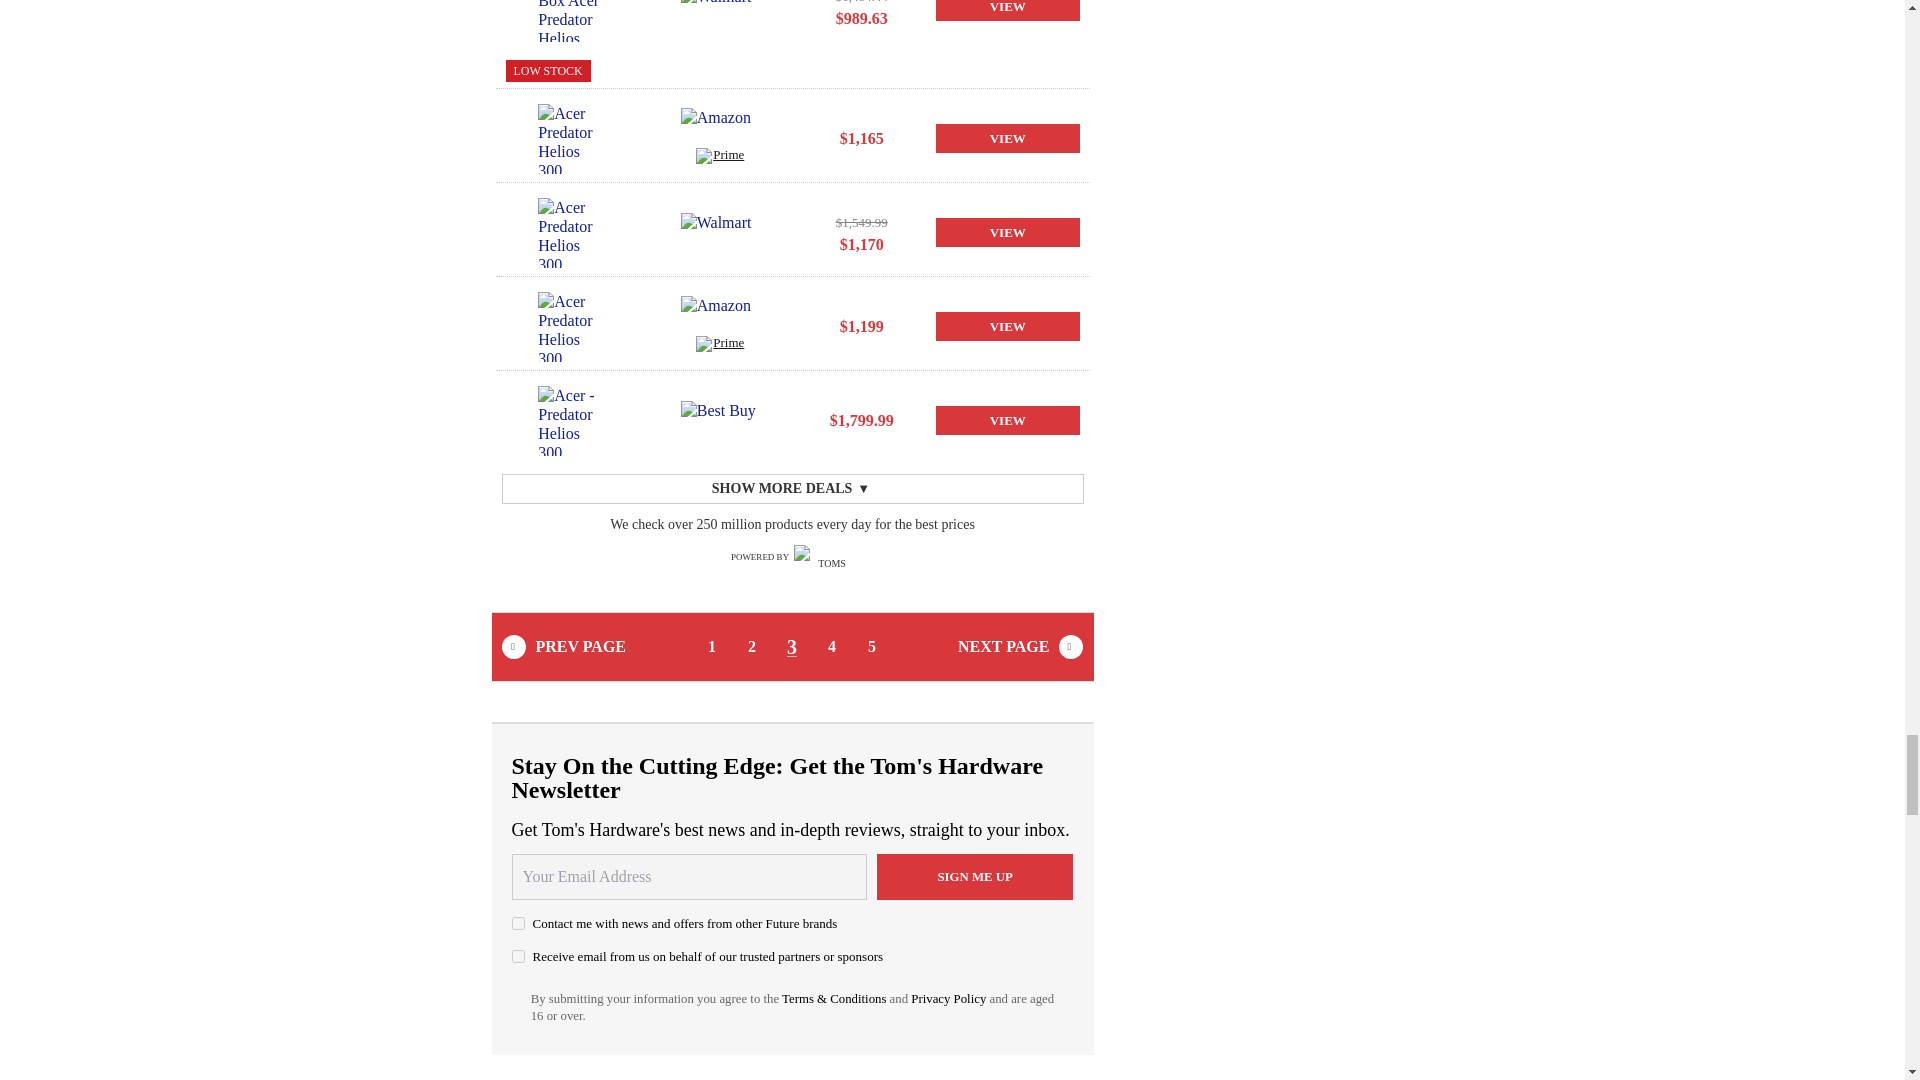  What do you see at coordinates (576, 21) in the screenshot?
I see `Open Box Acer Predator Helios...` at bounding box center [576, 21].